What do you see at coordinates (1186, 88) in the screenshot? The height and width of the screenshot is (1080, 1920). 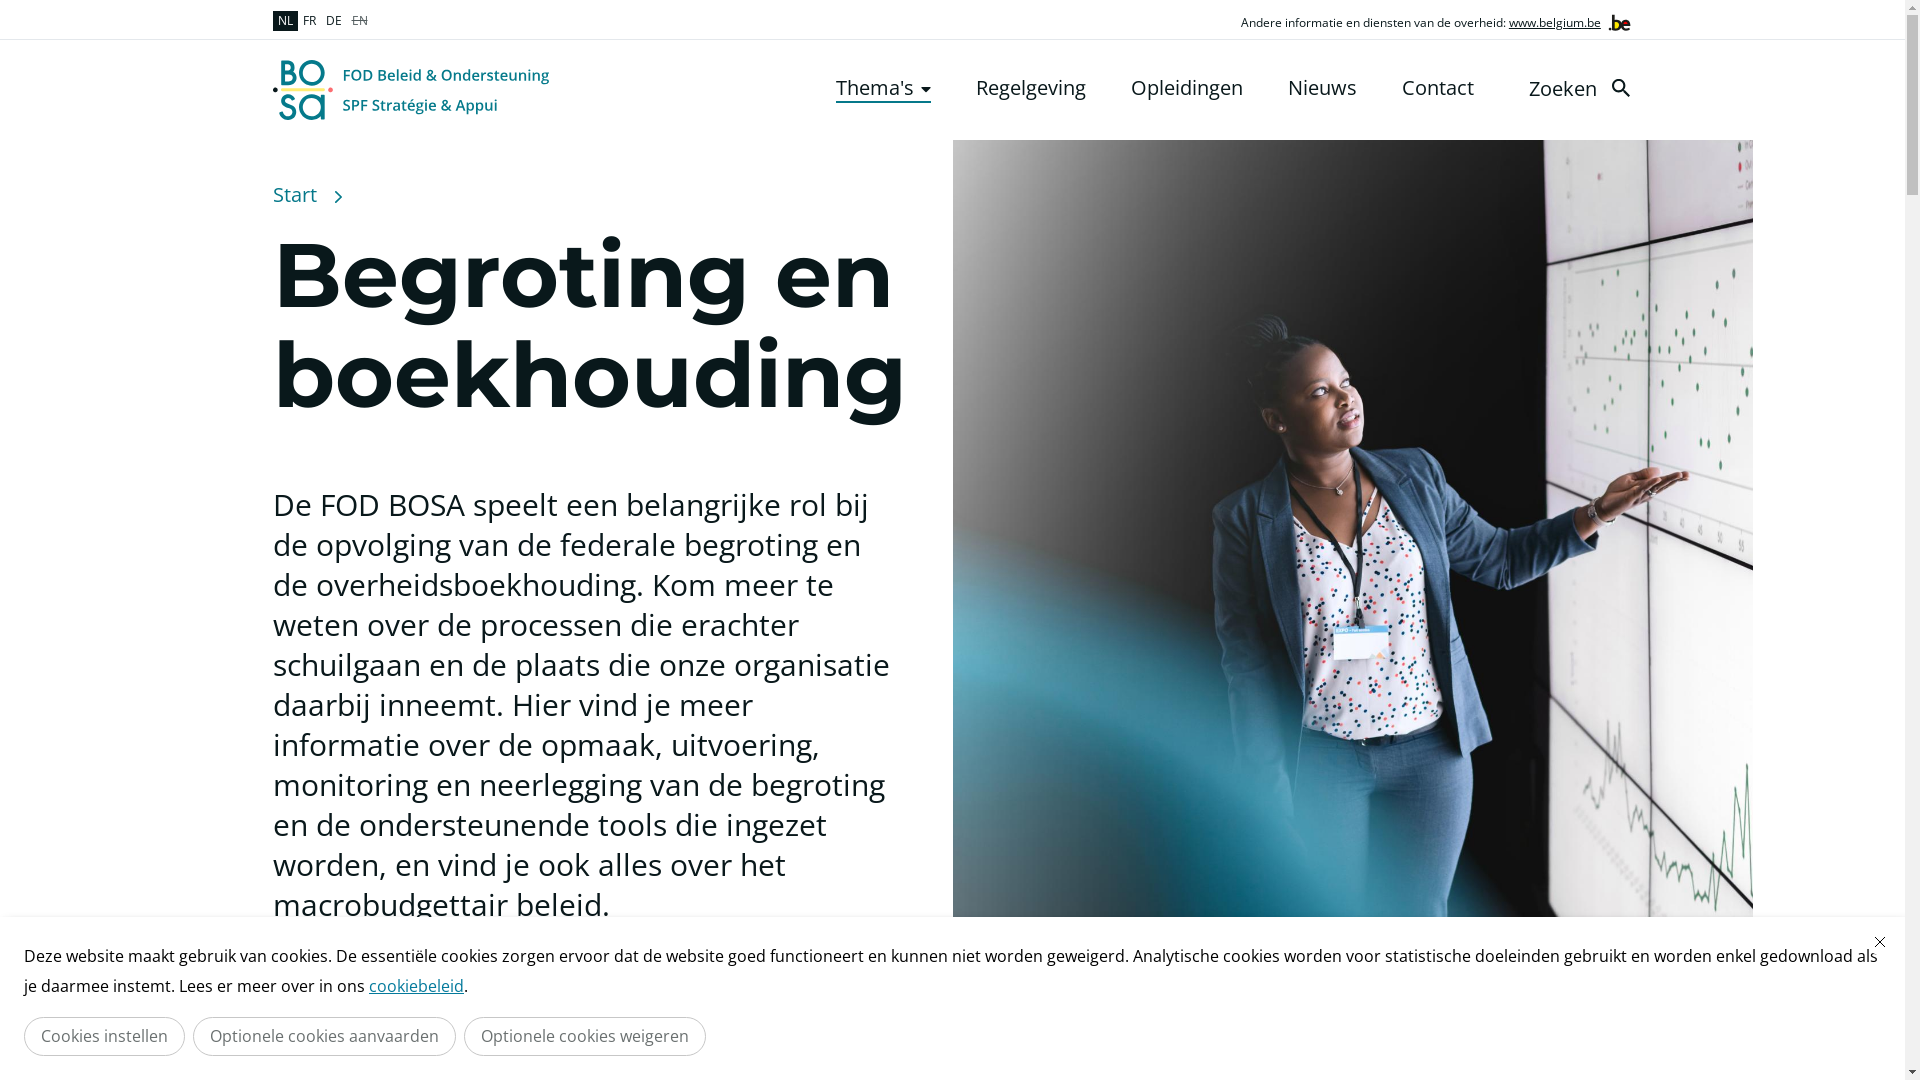 I see `Opleidingen` at bounding box center [1186, 88].